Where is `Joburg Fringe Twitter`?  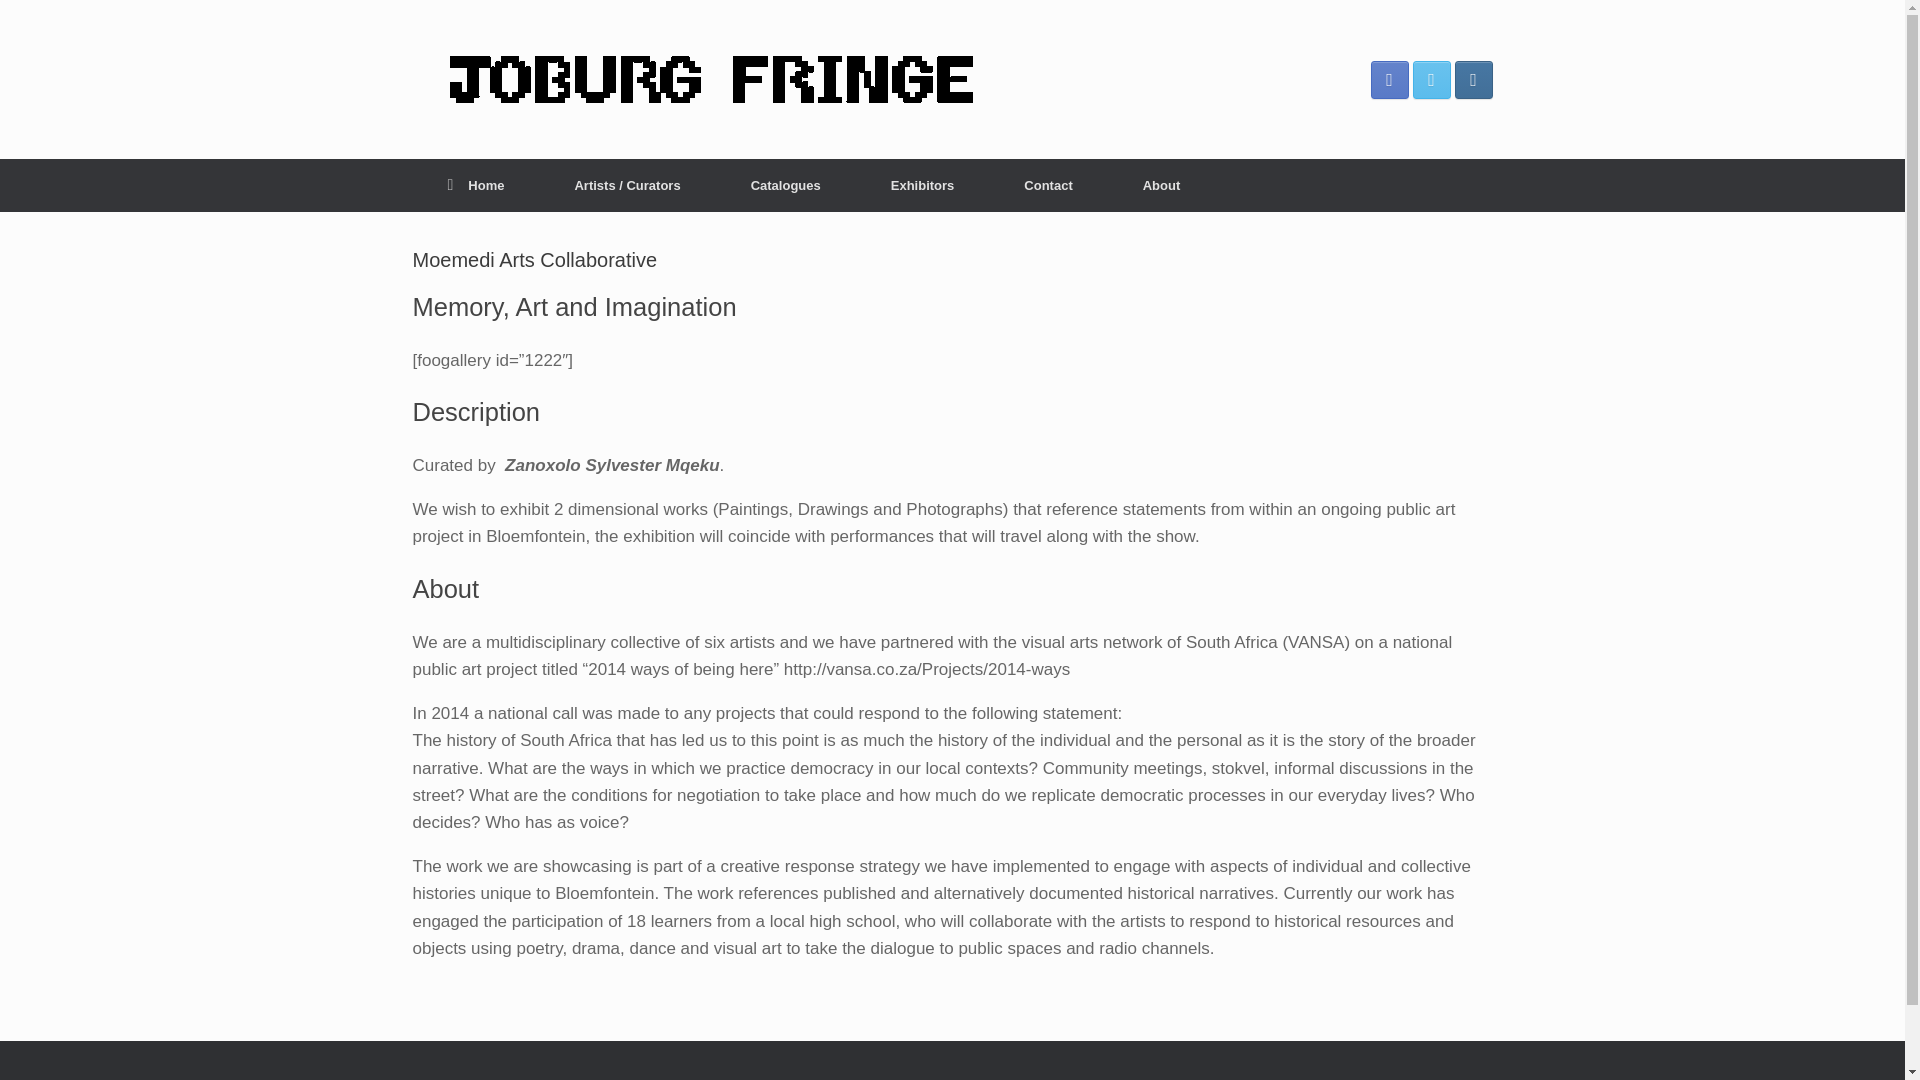 Joburg Fringe Twitter is located at coordinates (1430, 79).